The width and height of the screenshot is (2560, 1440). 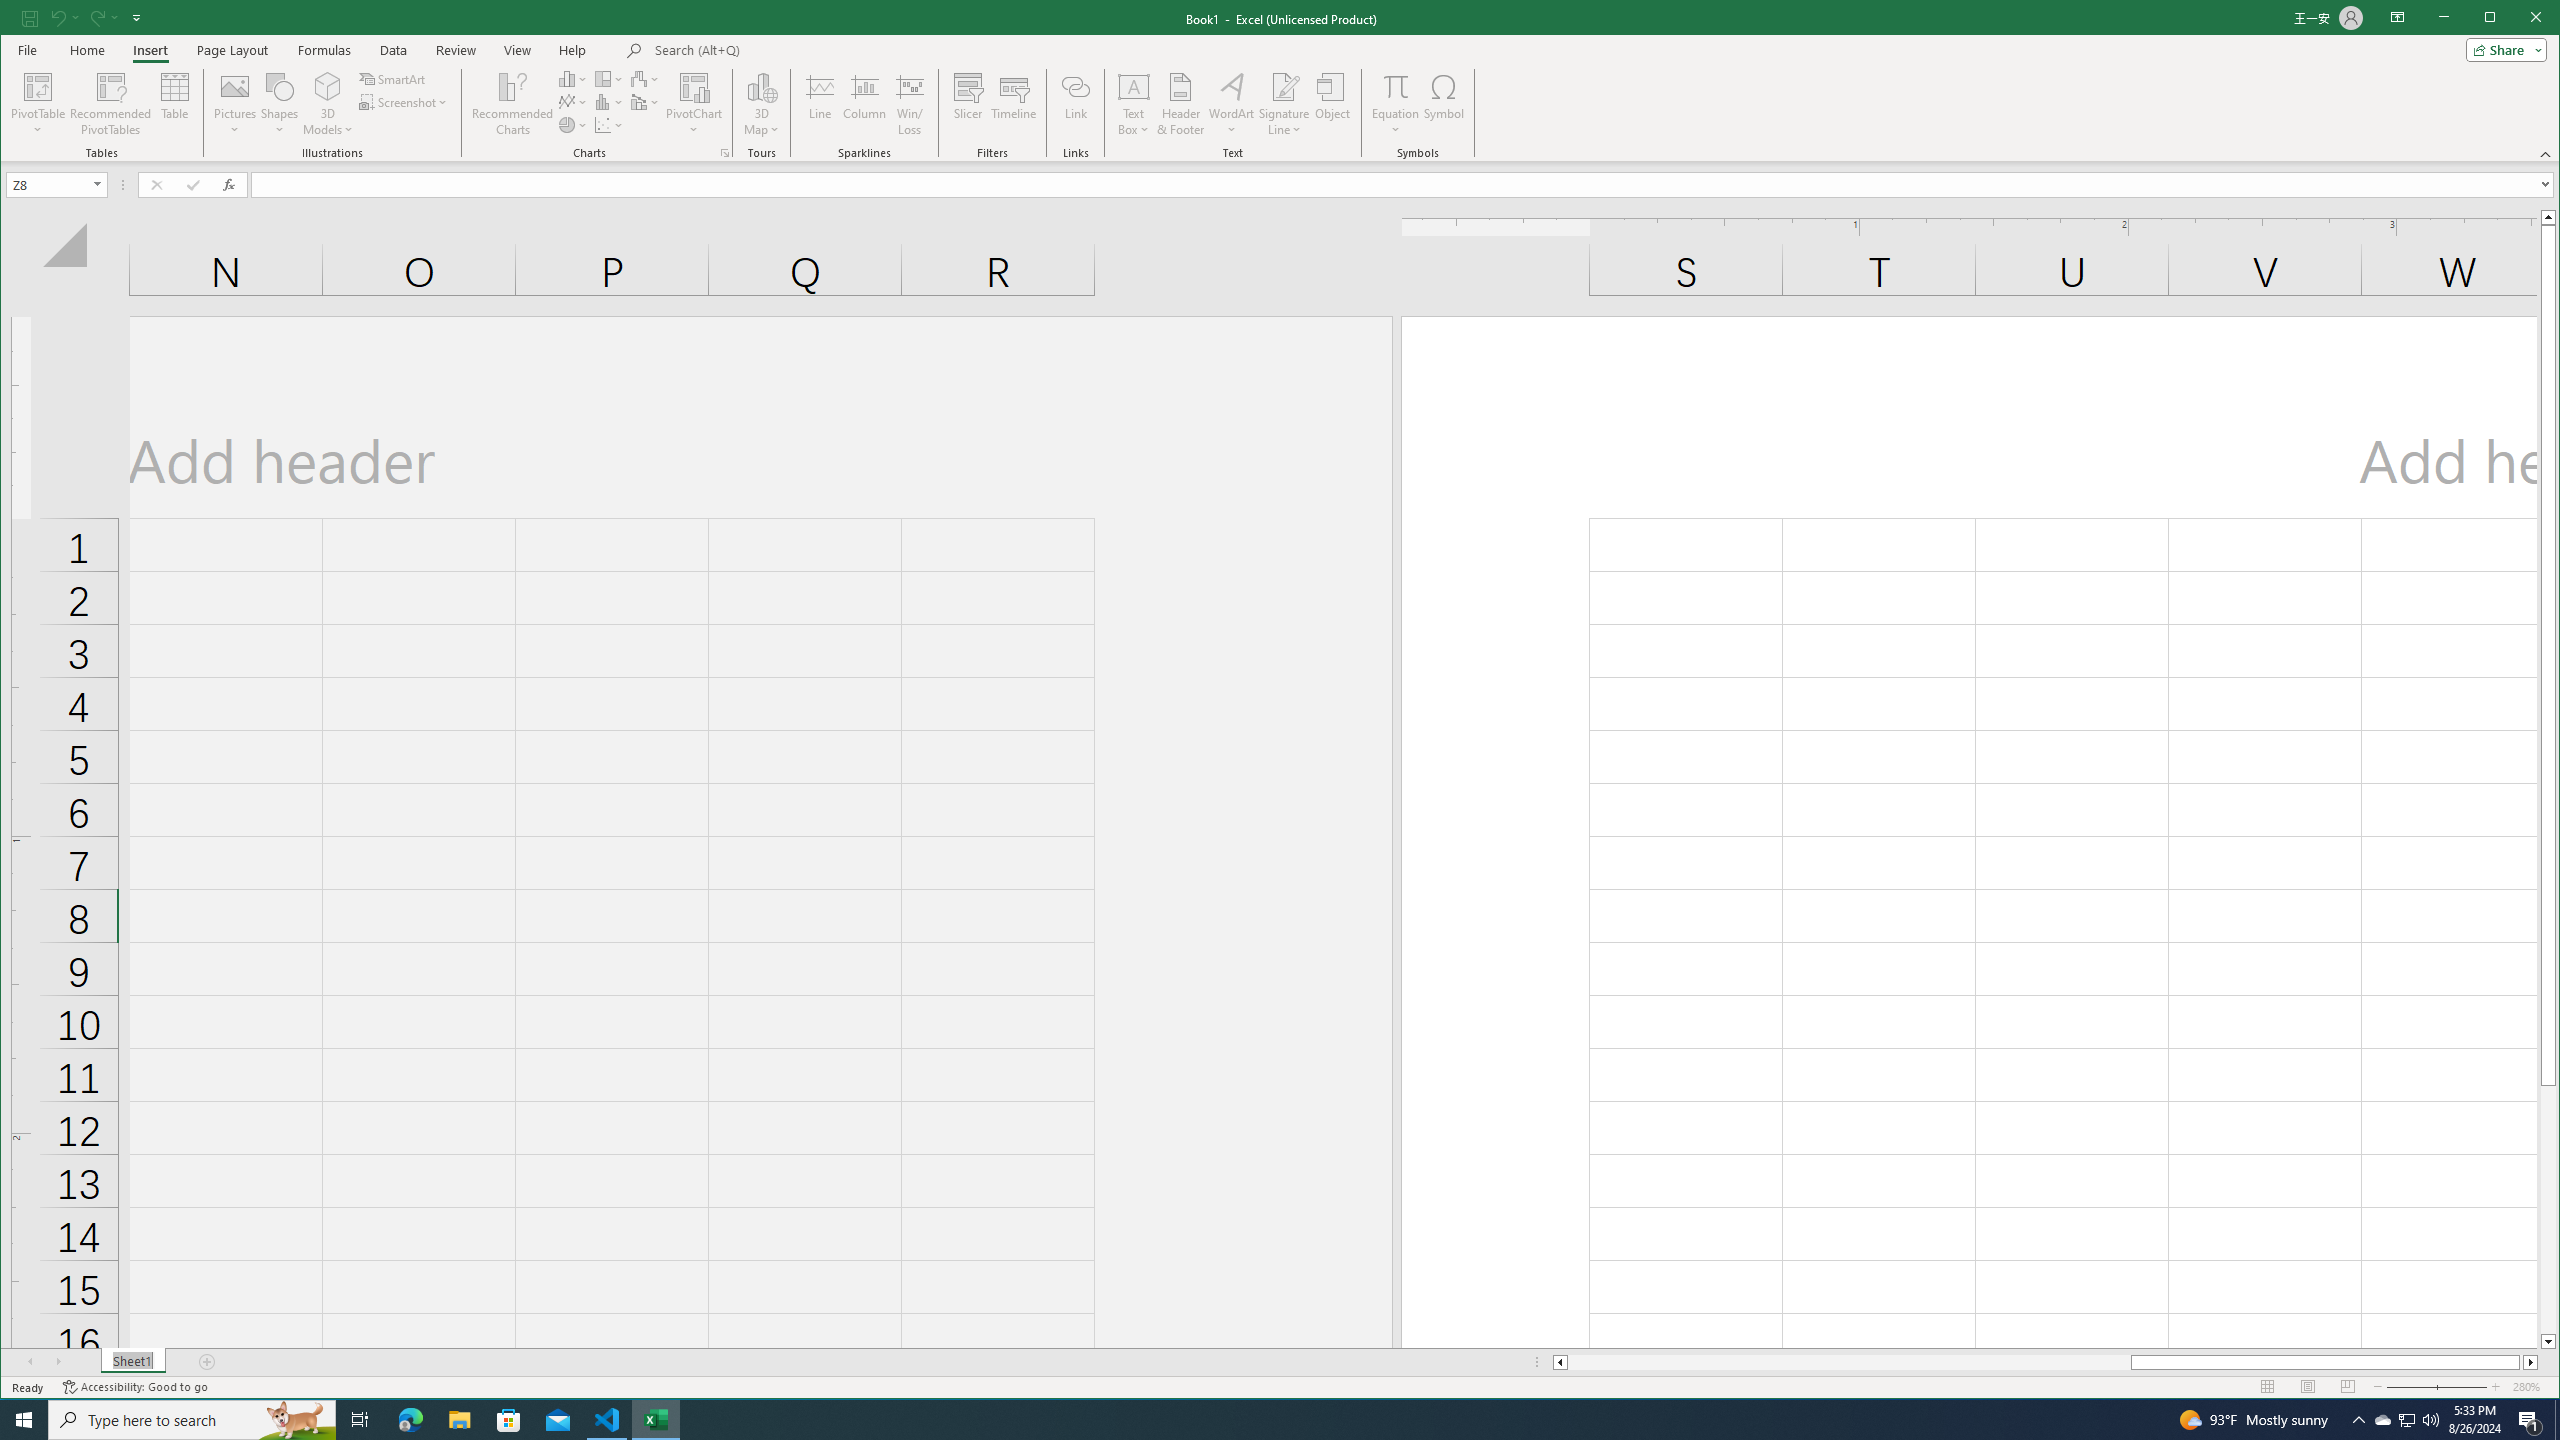 I want to click on PivotTable, so click(x=2383, y=1420).